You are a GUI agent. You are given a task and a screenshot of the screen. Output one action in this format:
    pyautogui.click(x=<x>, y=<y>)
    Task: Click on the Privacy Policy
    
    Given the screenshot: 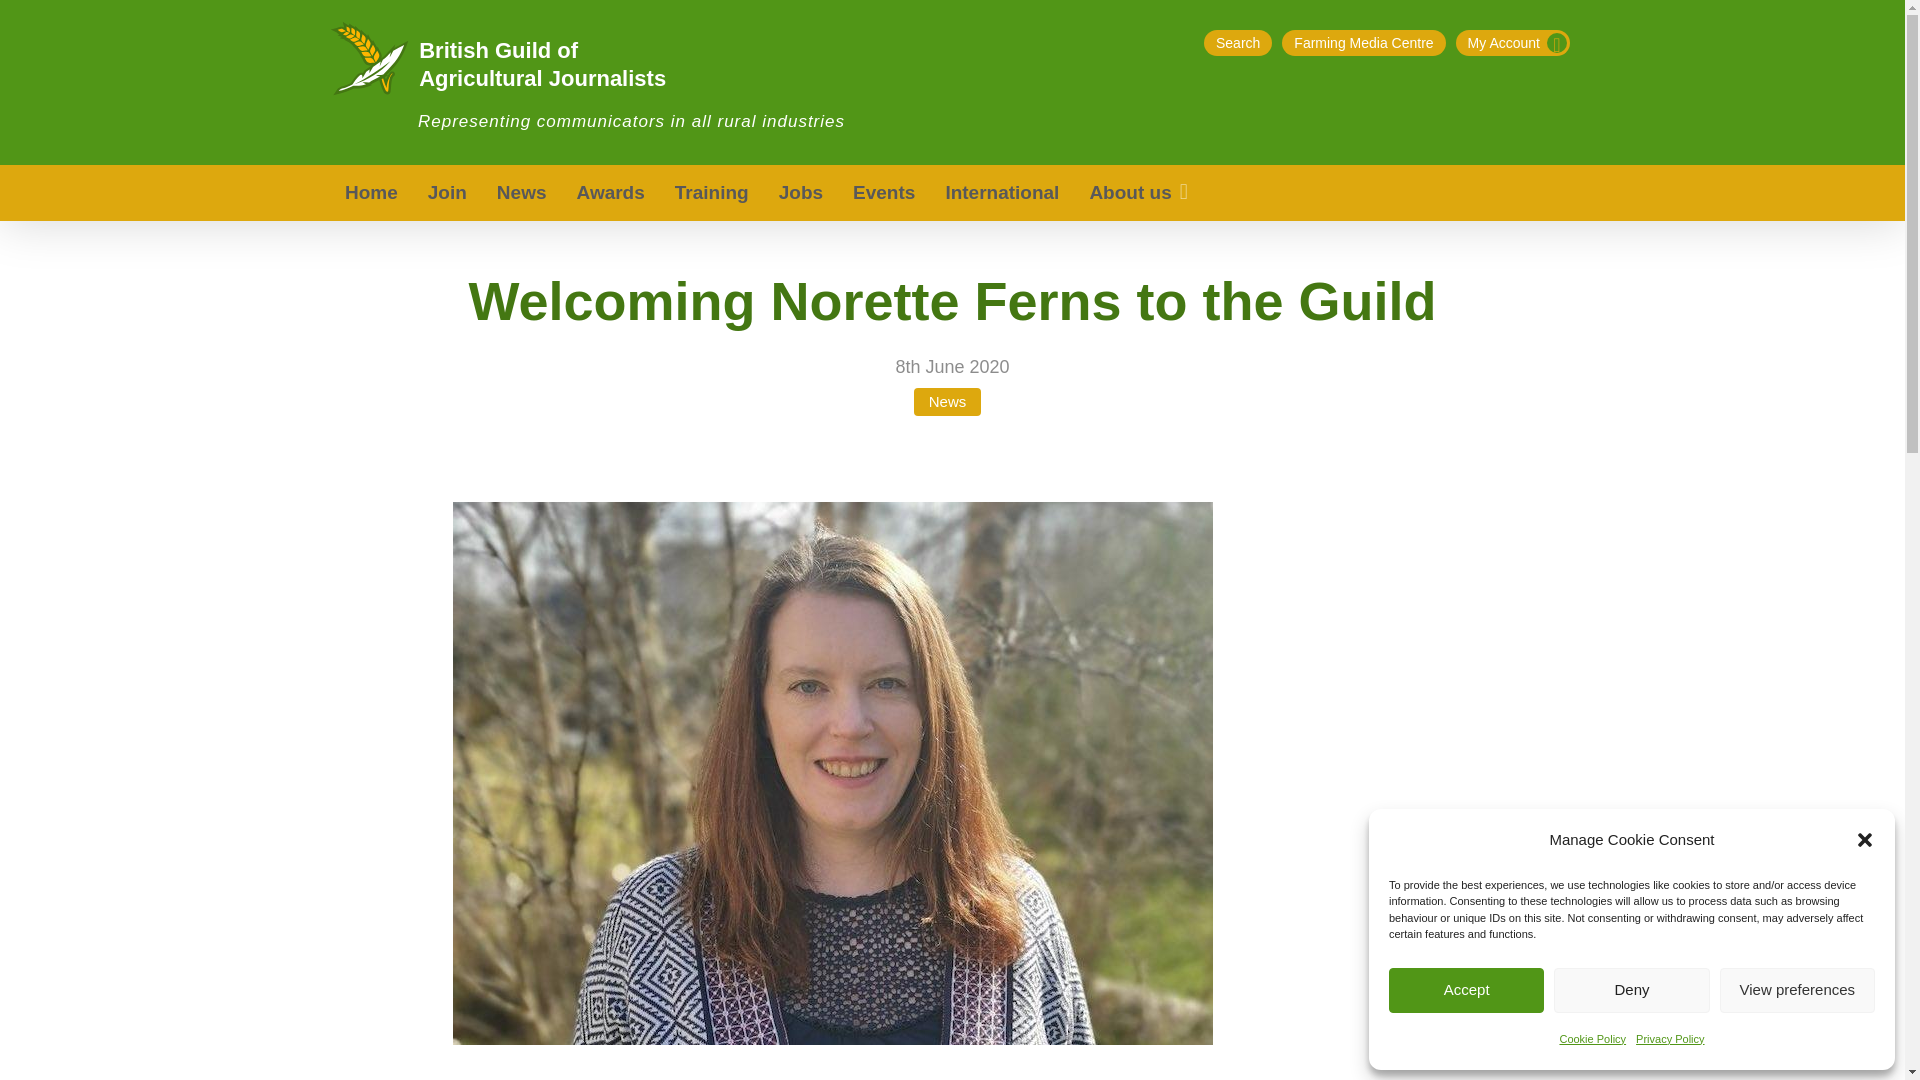 What is the action you would take?
    pyautogui.click(x=1670, y=1038)
    